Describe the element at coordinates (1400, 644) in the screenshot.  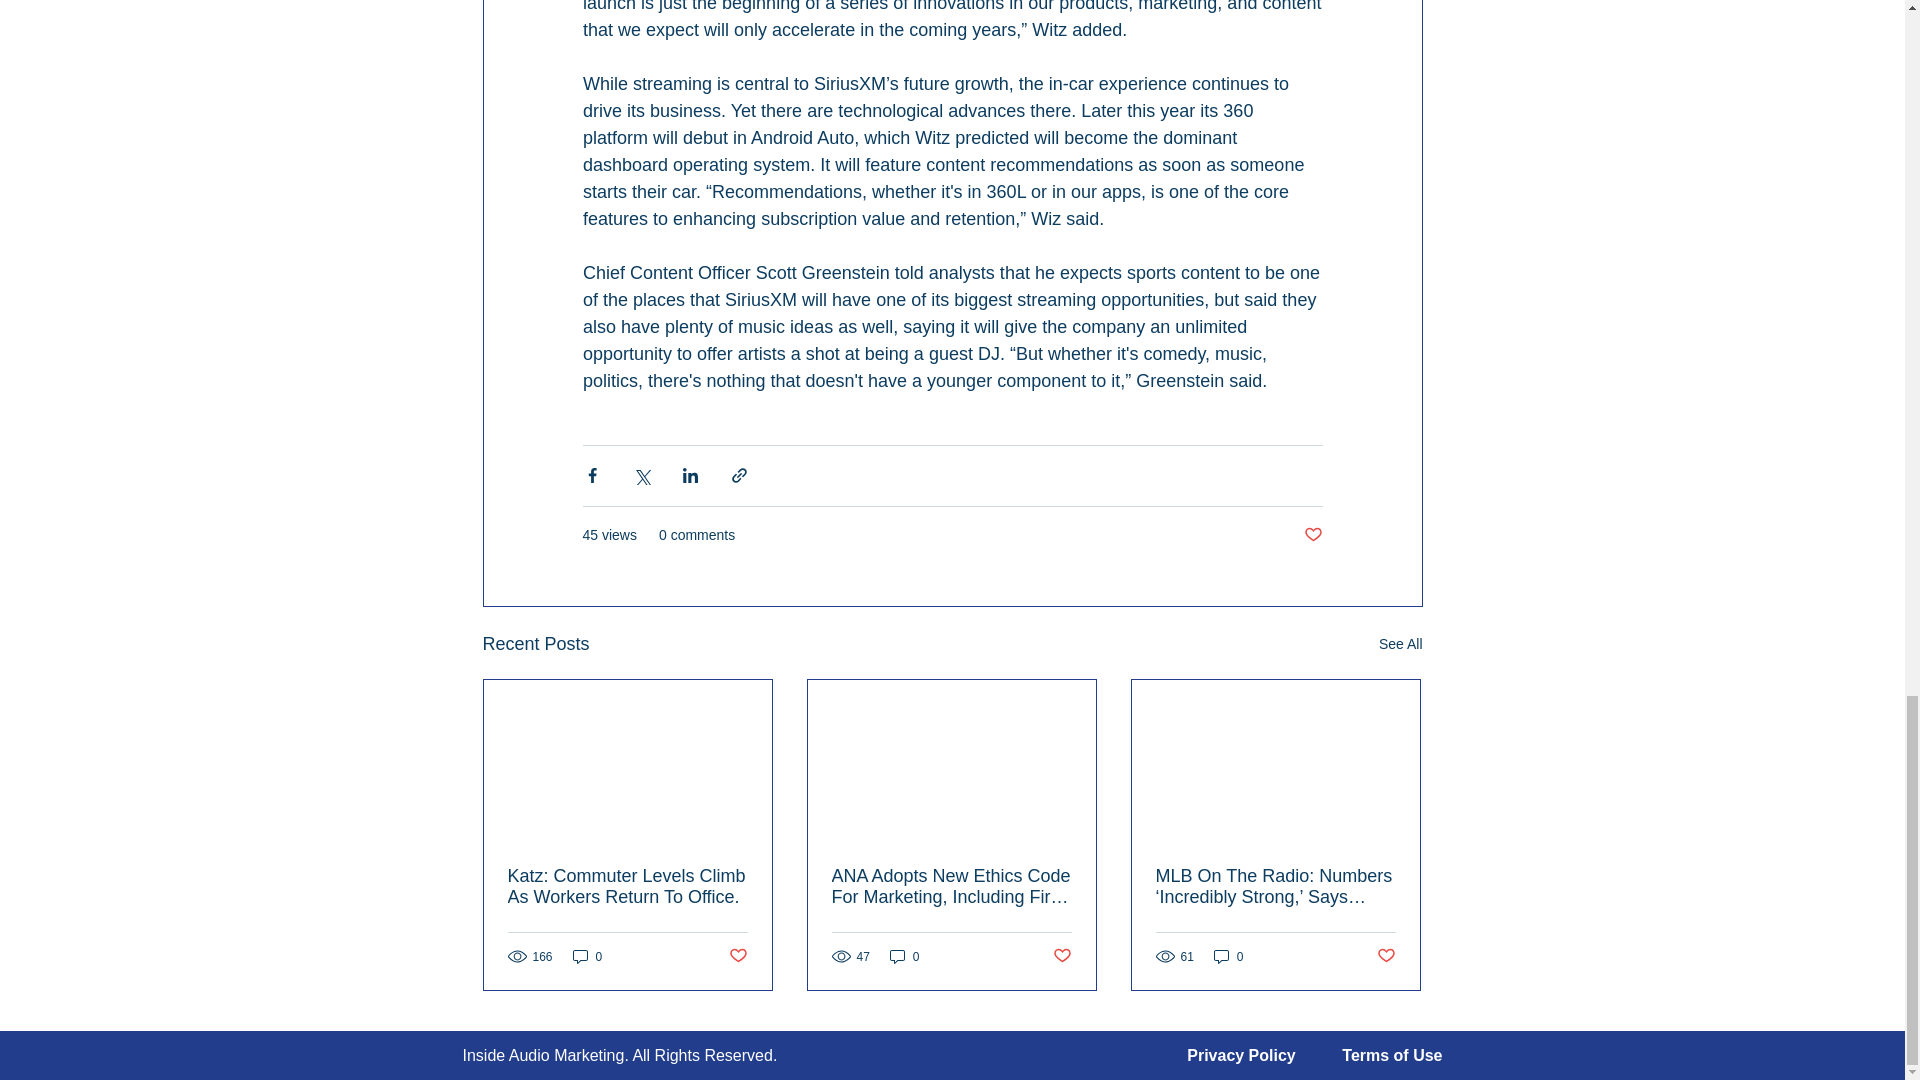
I see `See All` at that location.